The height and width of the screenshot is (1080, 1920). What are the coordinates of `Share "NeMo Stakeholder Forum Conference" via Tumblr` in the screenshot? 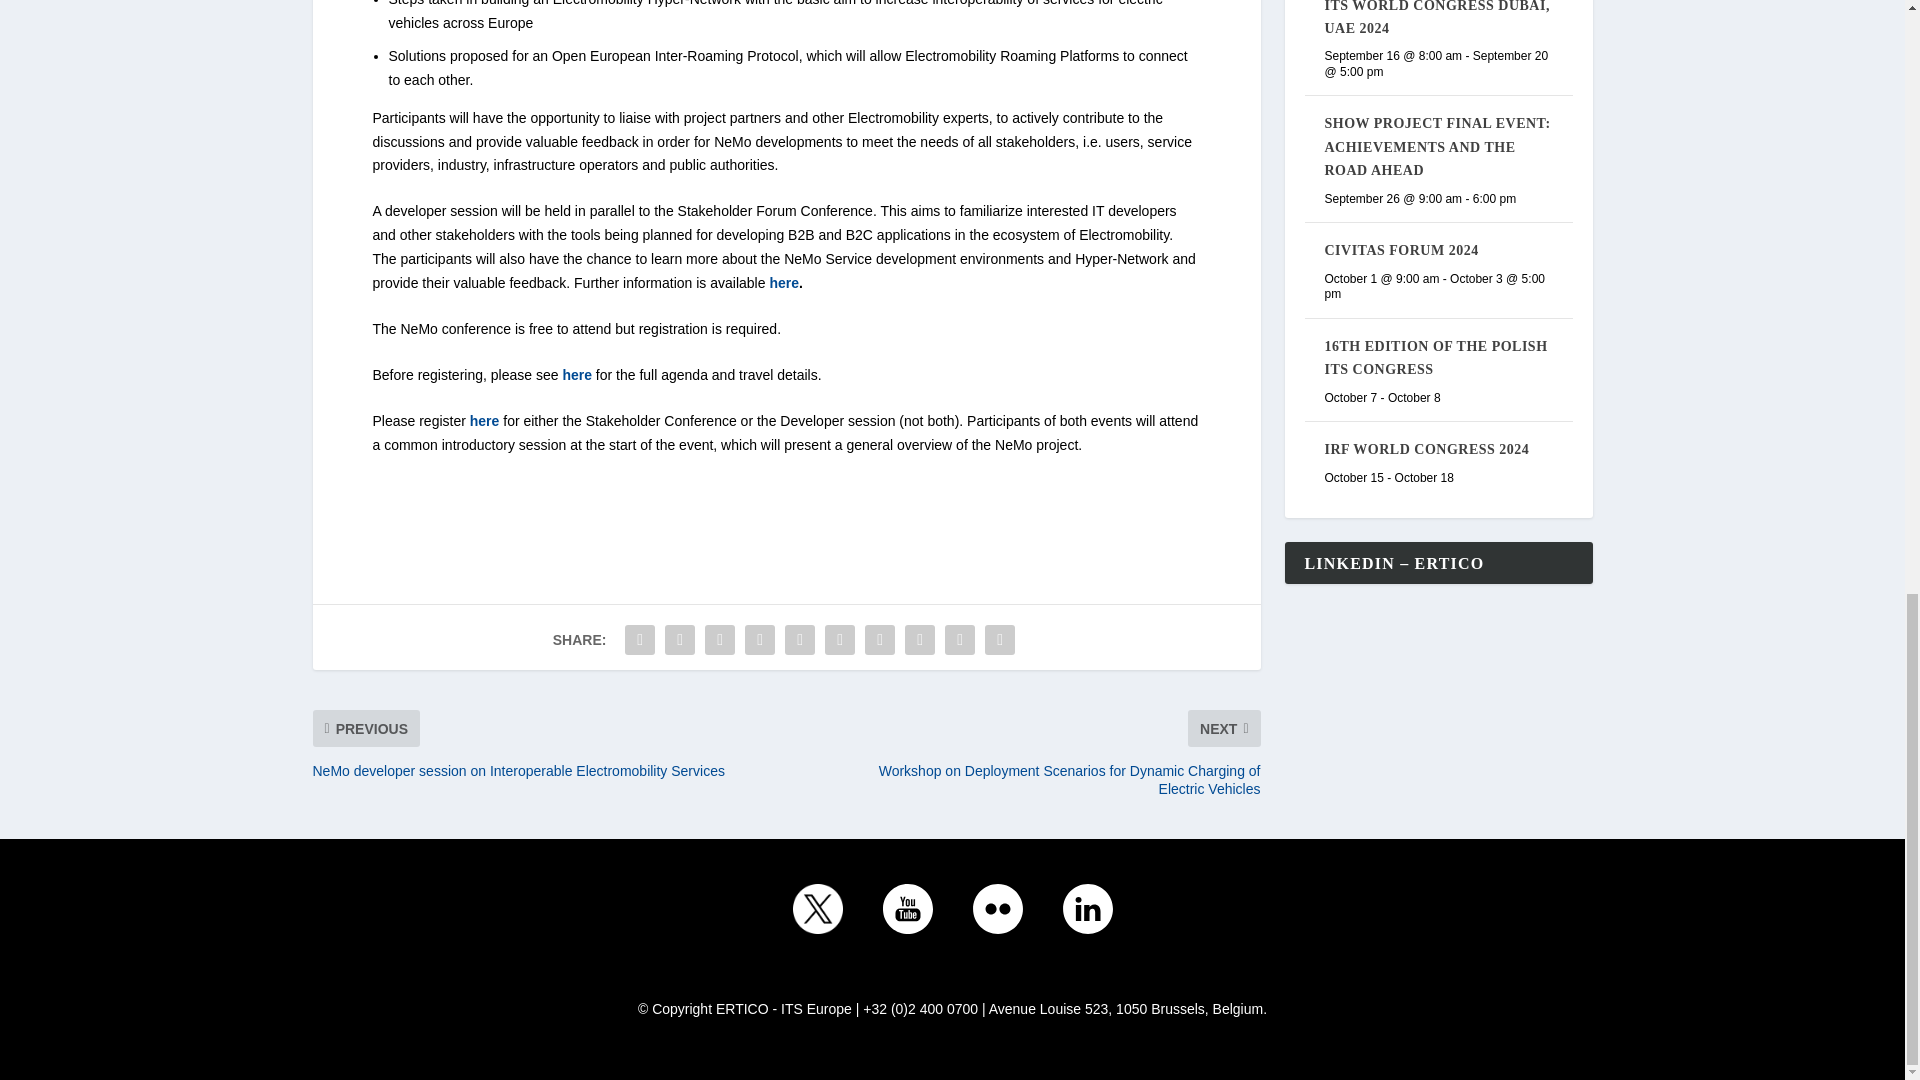 It's located at (759, 639).